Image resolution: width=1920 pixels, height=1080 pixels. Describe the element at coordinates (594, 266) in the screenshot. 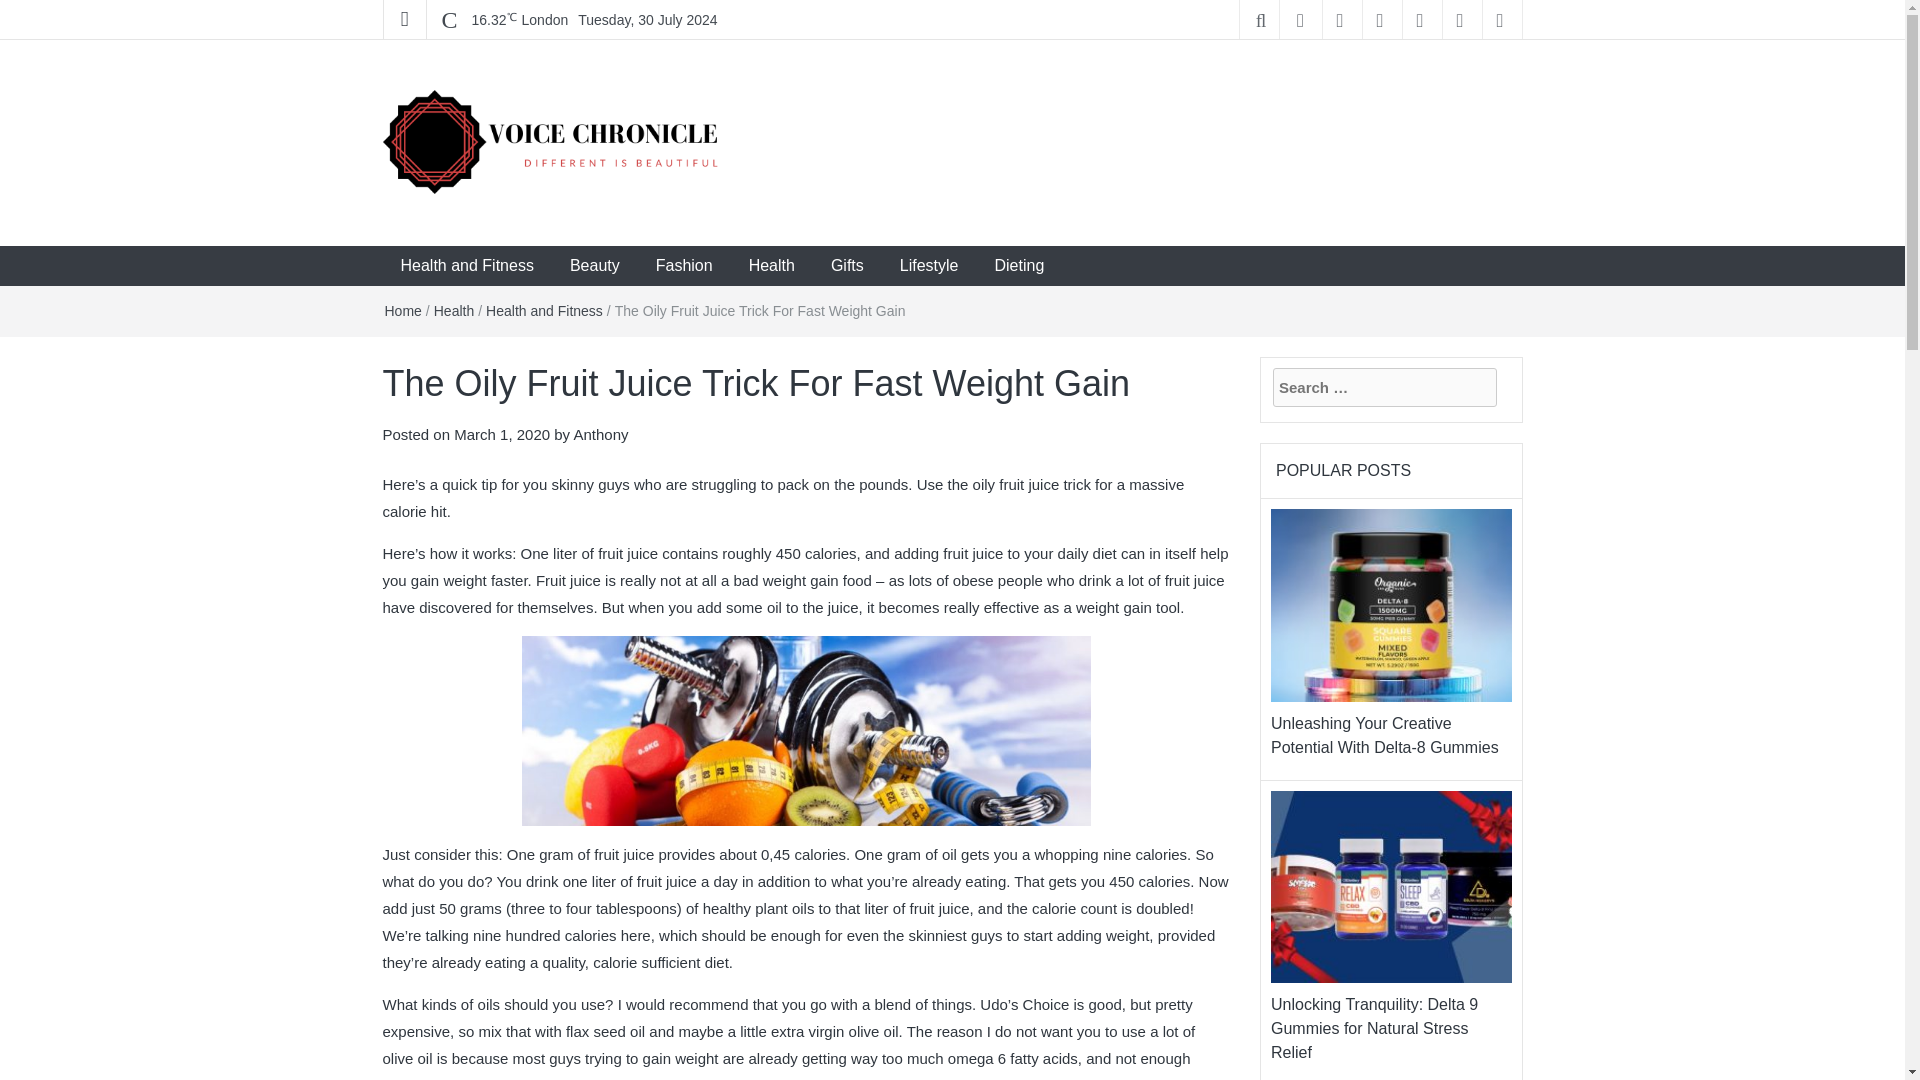

I see `Beauty` at that location.